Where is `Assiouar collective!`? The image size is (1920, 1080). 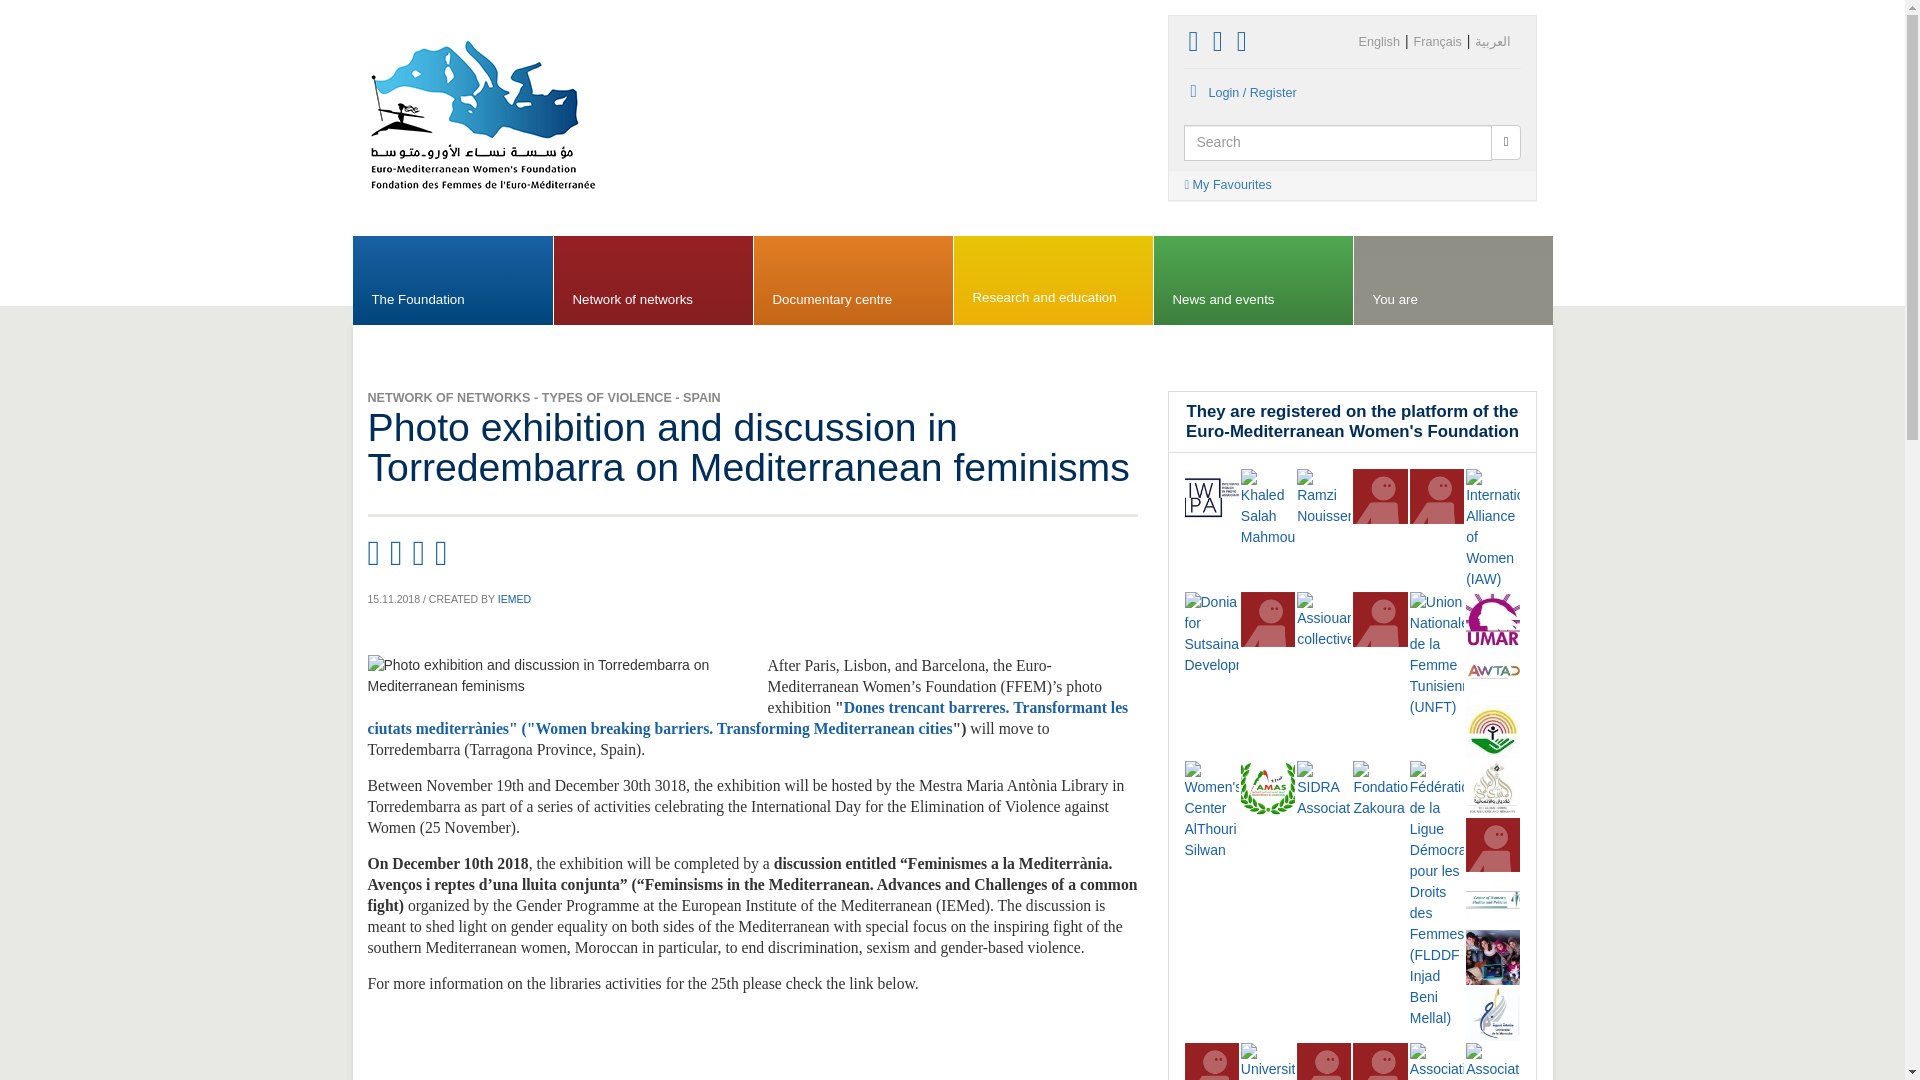
Assiouar collective! is located at coordinates (1324, 620).